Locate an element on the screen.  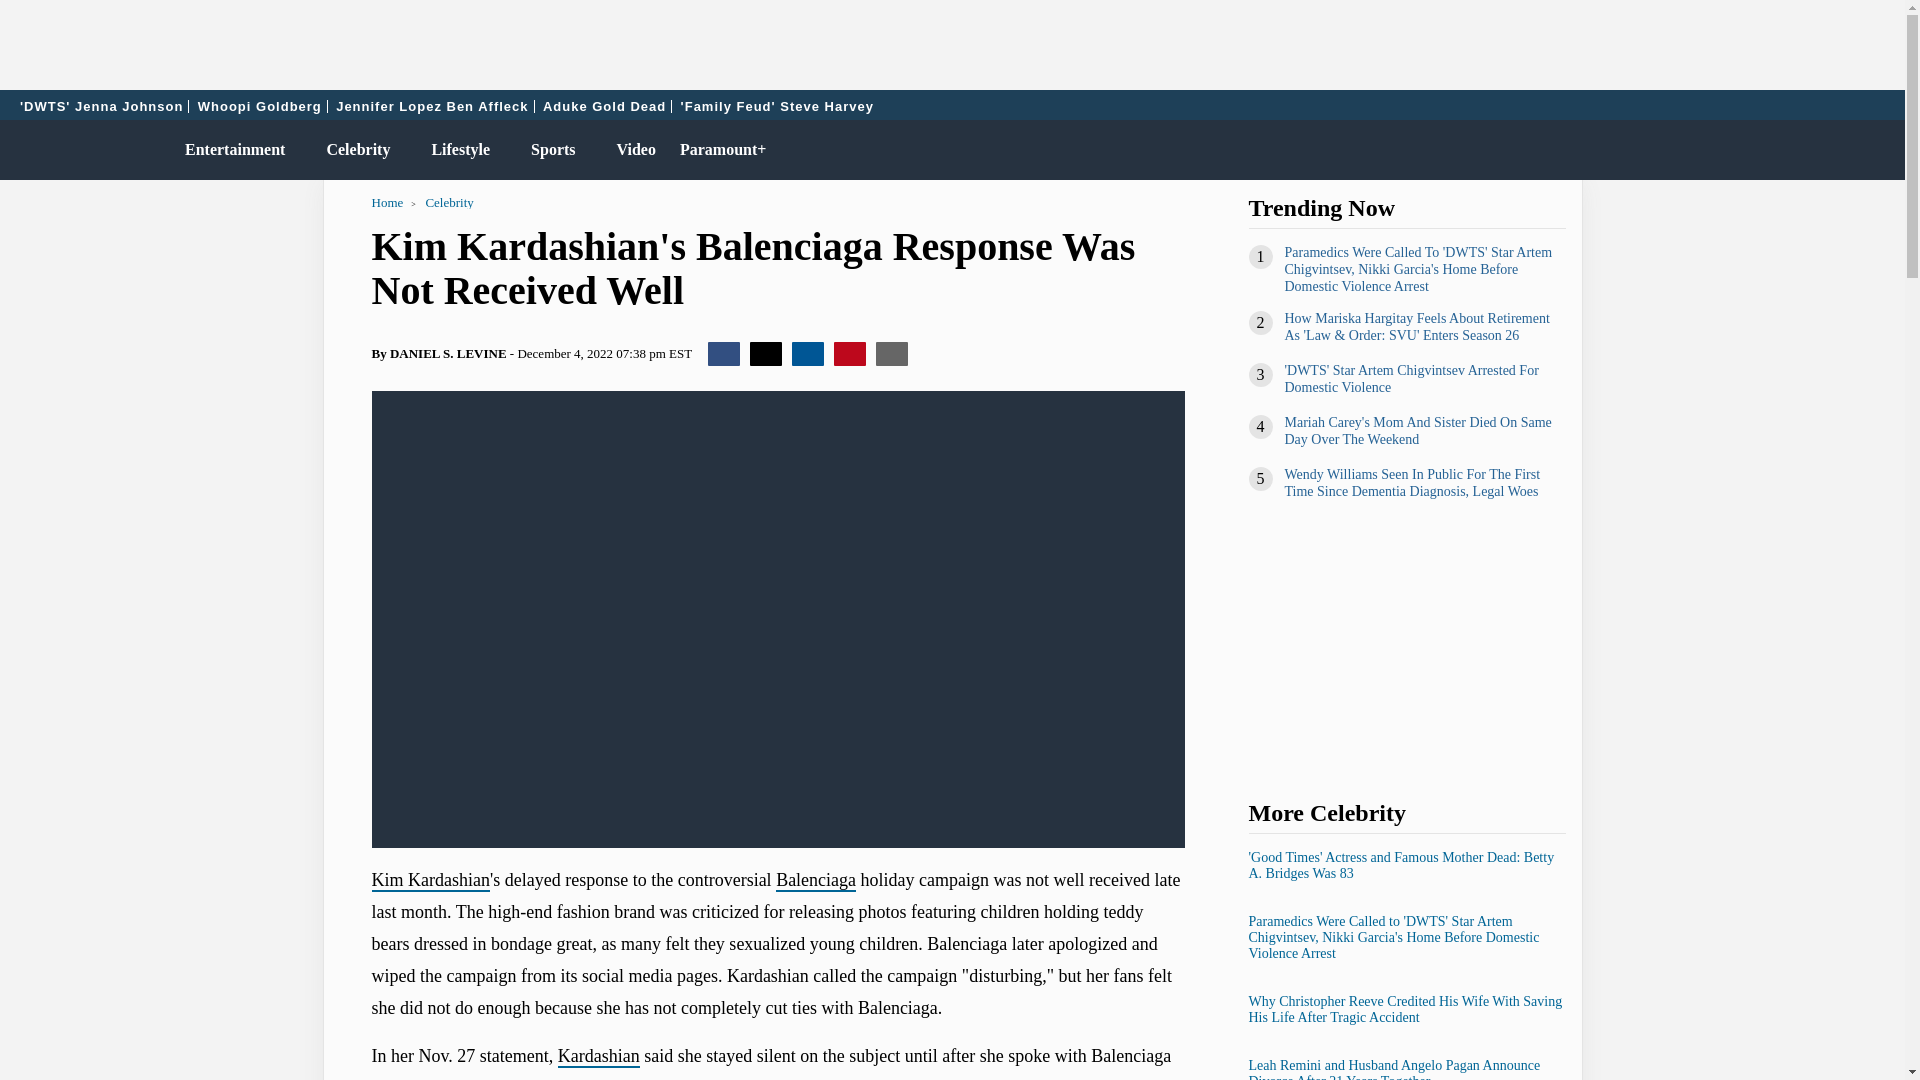
Jennifer Lopez Ben Affleck is located at coordinates (432, 106).